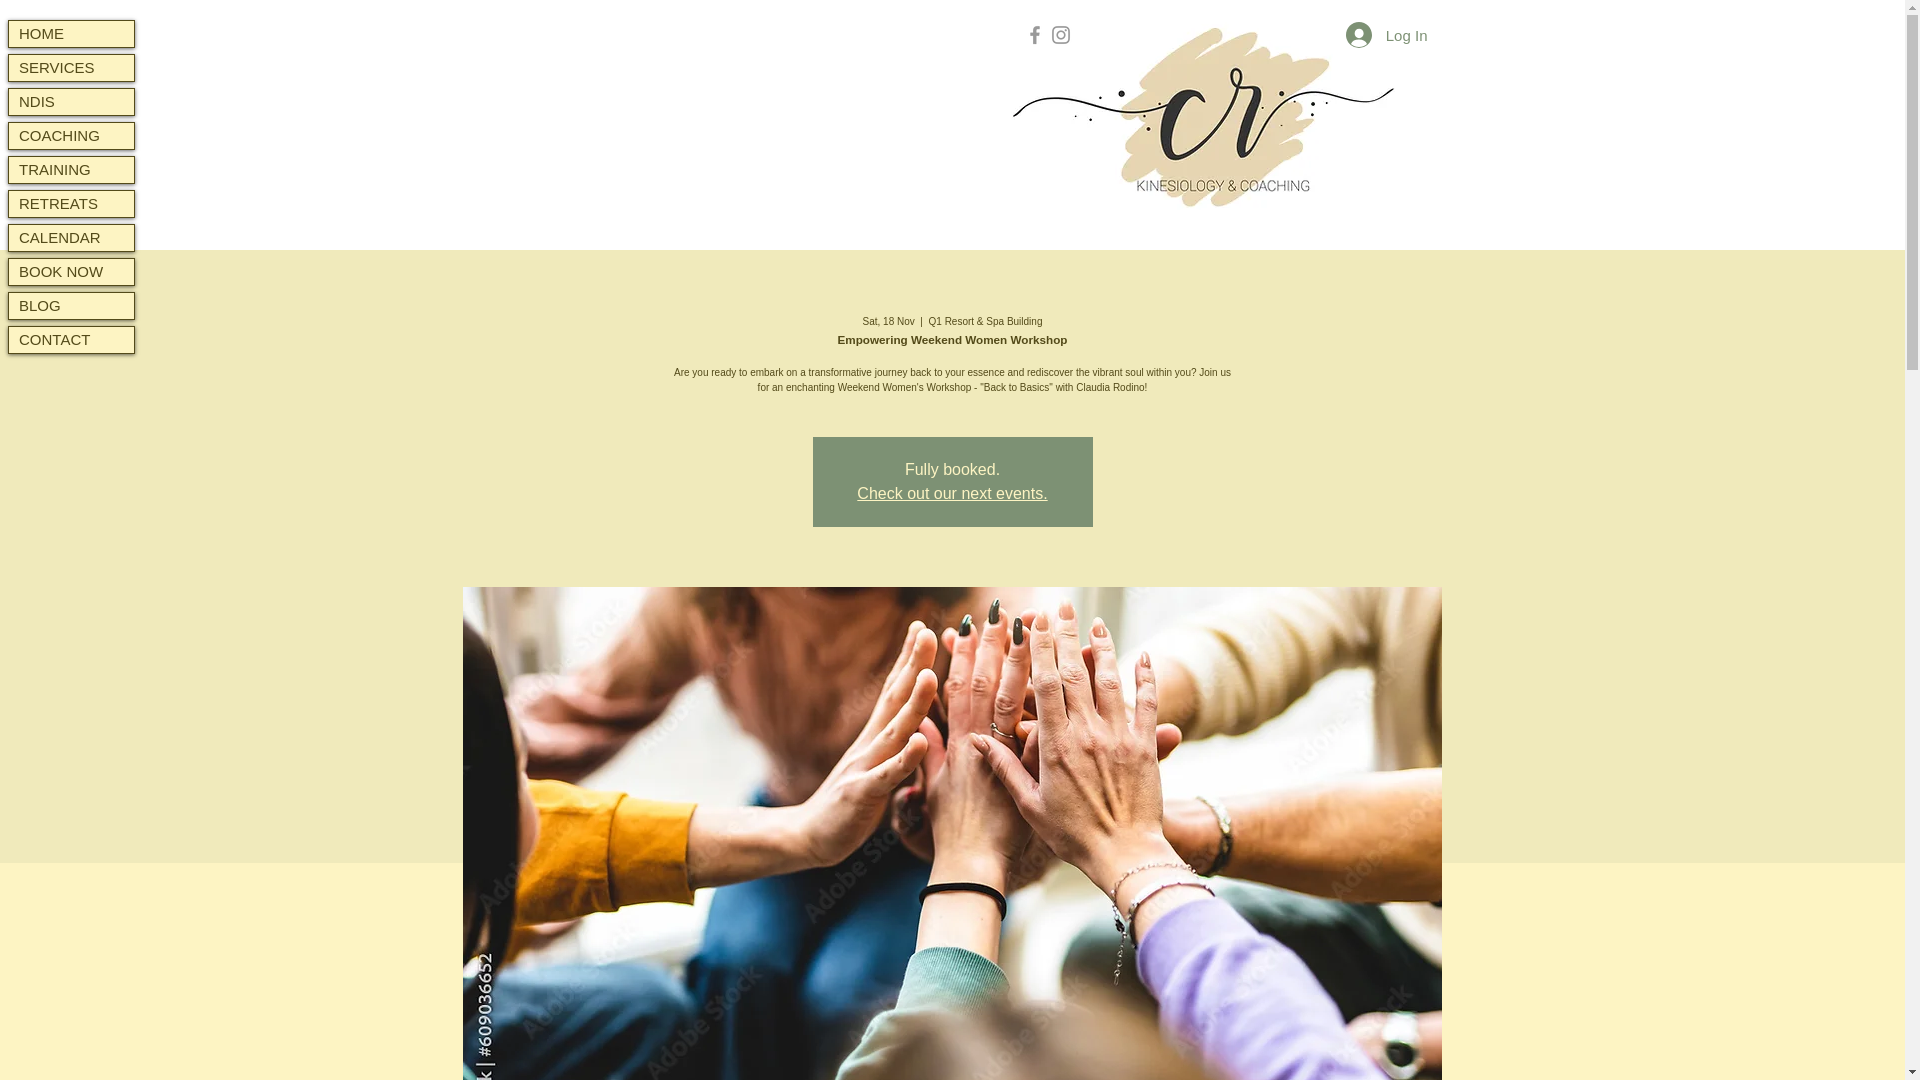 This screenshot has height=1080, width=1920. I want to click on CALENDAR, so click(72, 237).